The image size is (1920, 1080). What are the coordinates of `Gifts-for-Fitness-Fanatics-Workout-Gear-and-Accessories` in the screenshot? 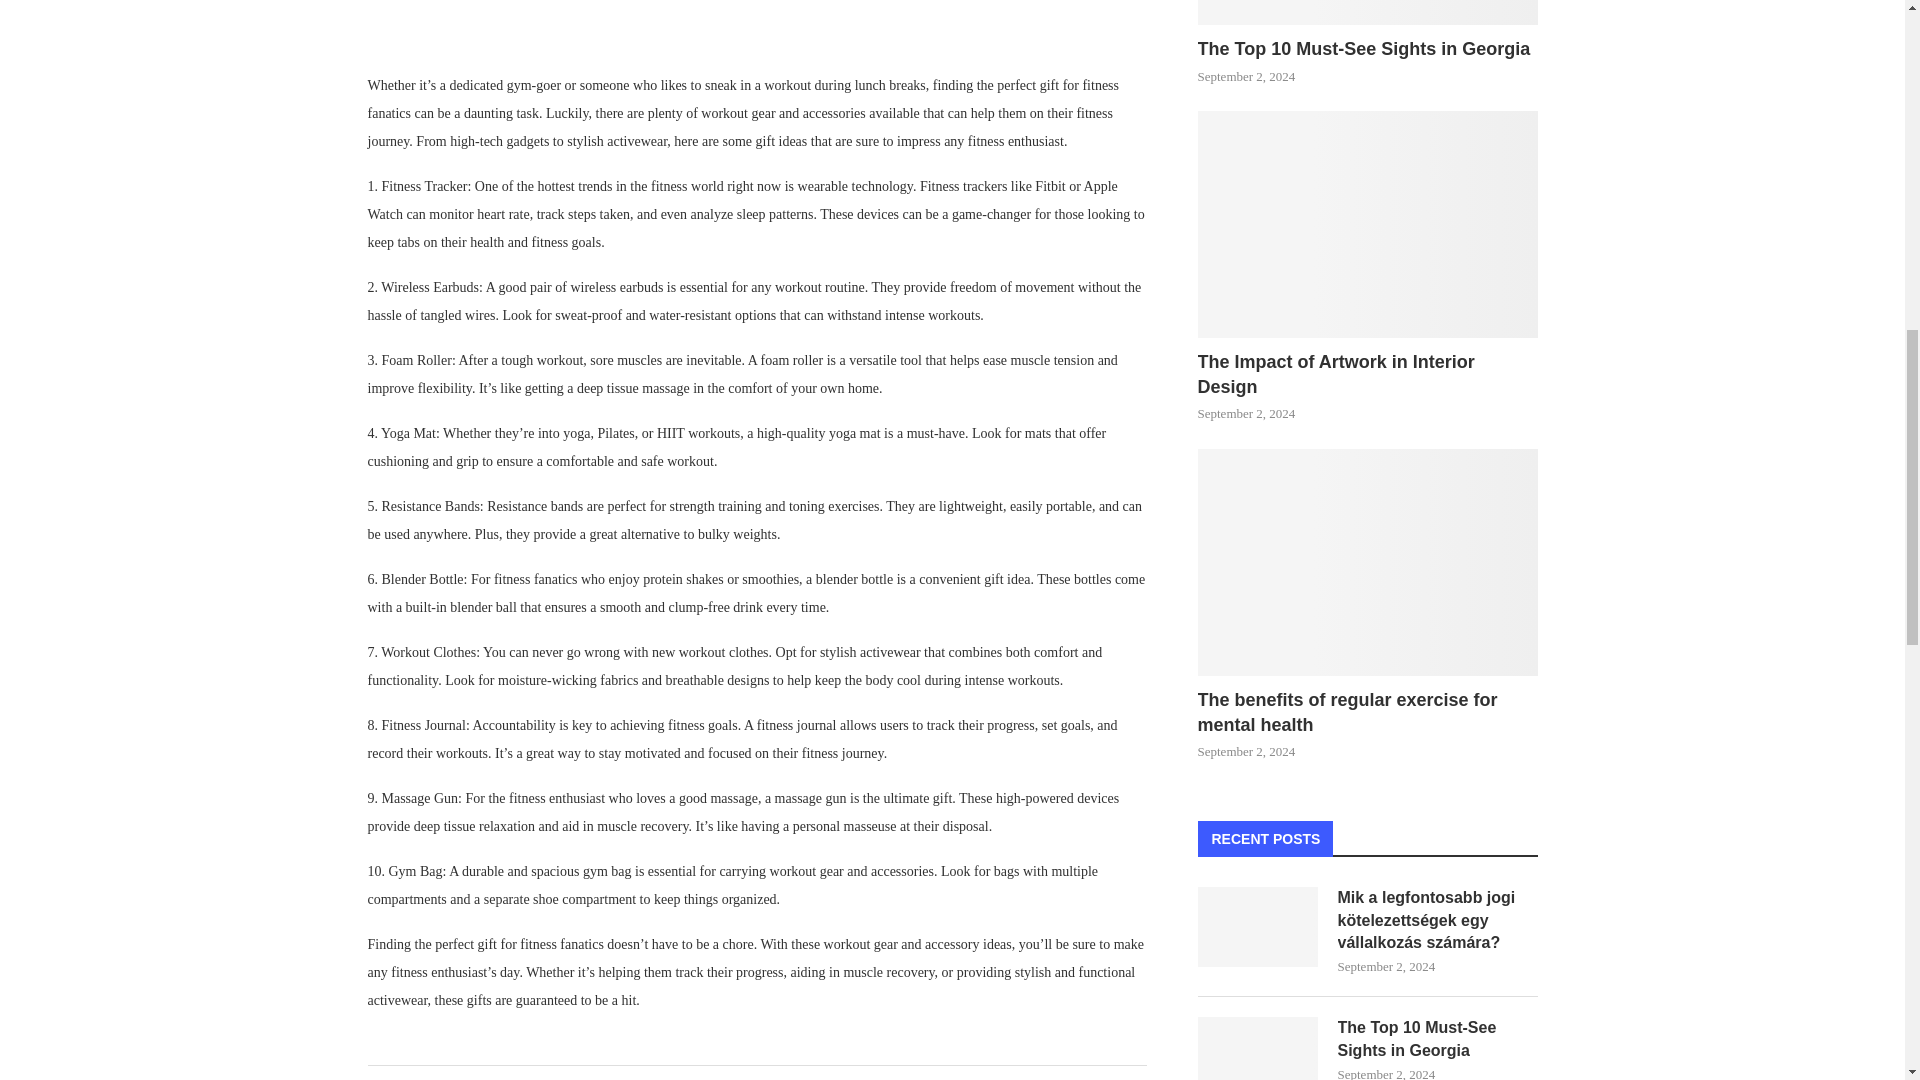 It's located at (758, 23).